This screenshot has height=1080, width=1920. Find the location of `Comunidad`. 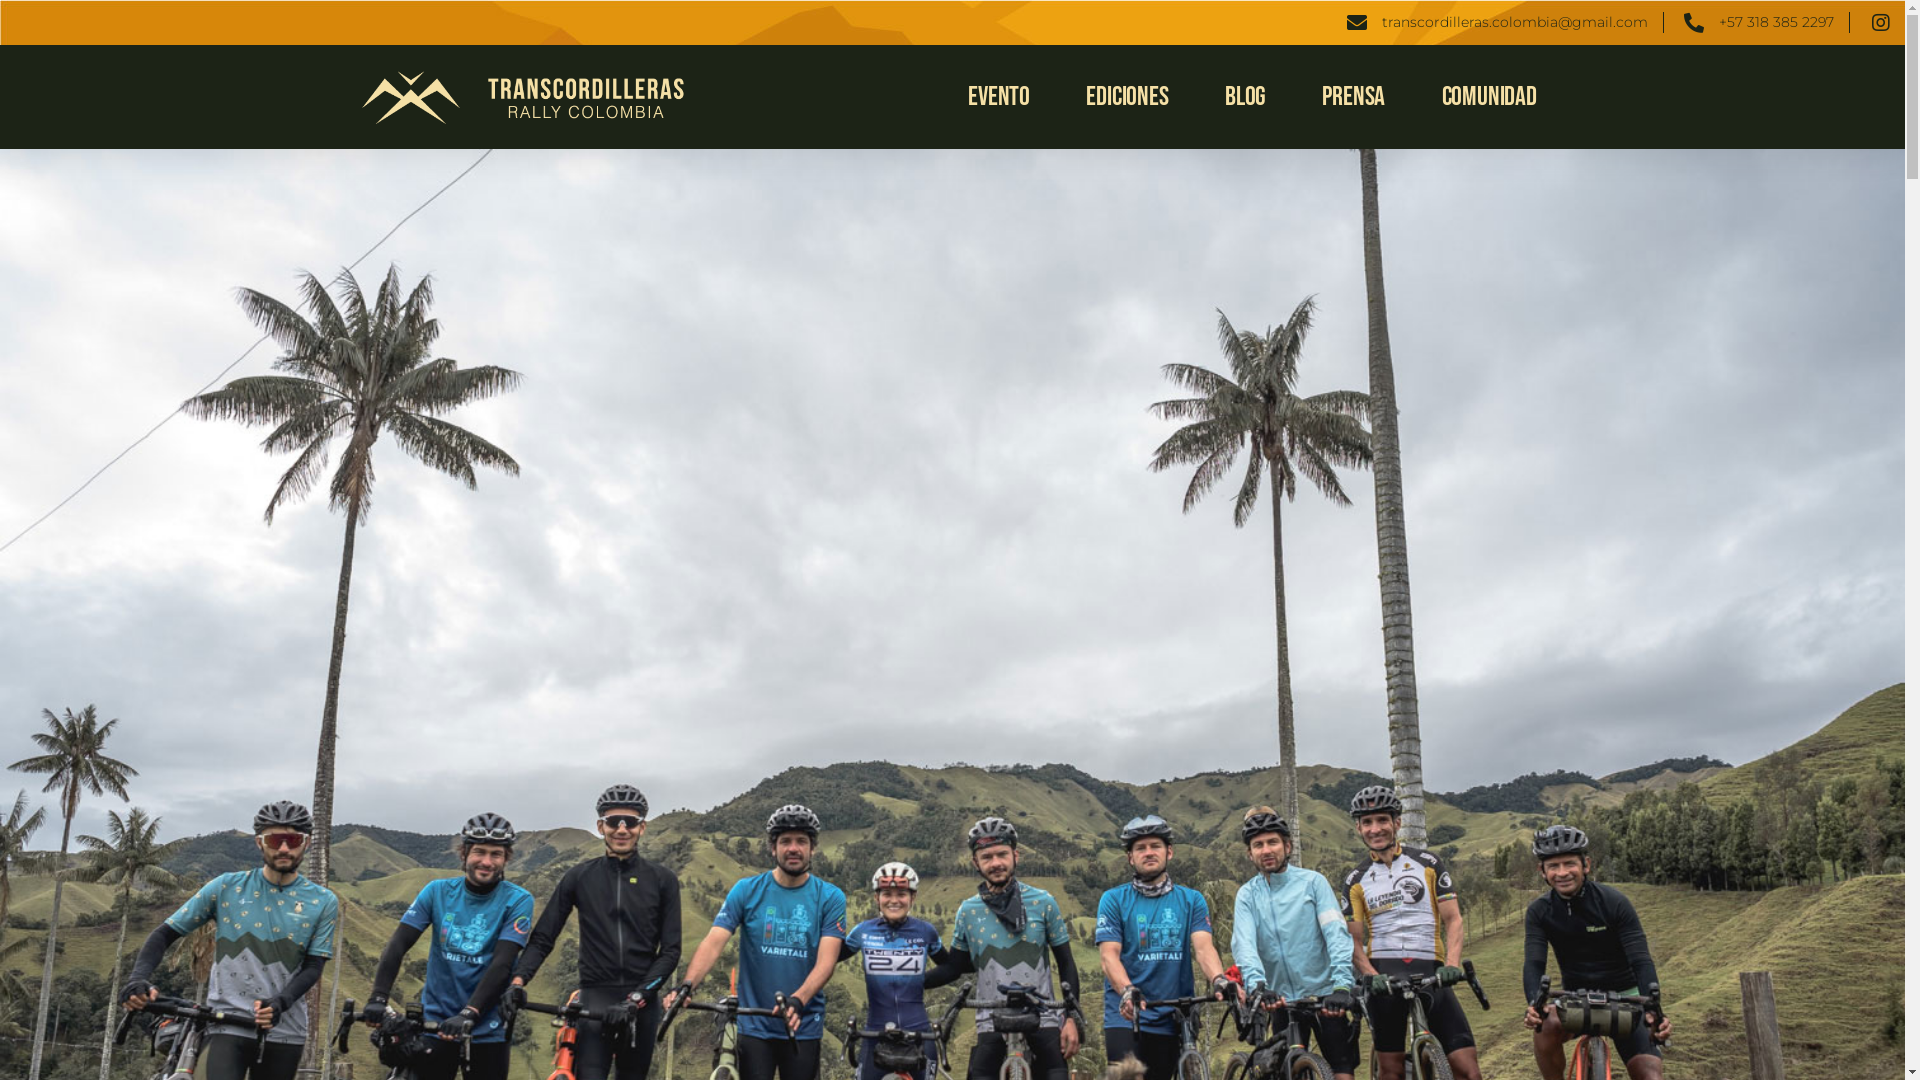

Comunidad is located at coordinates (1490, 97).